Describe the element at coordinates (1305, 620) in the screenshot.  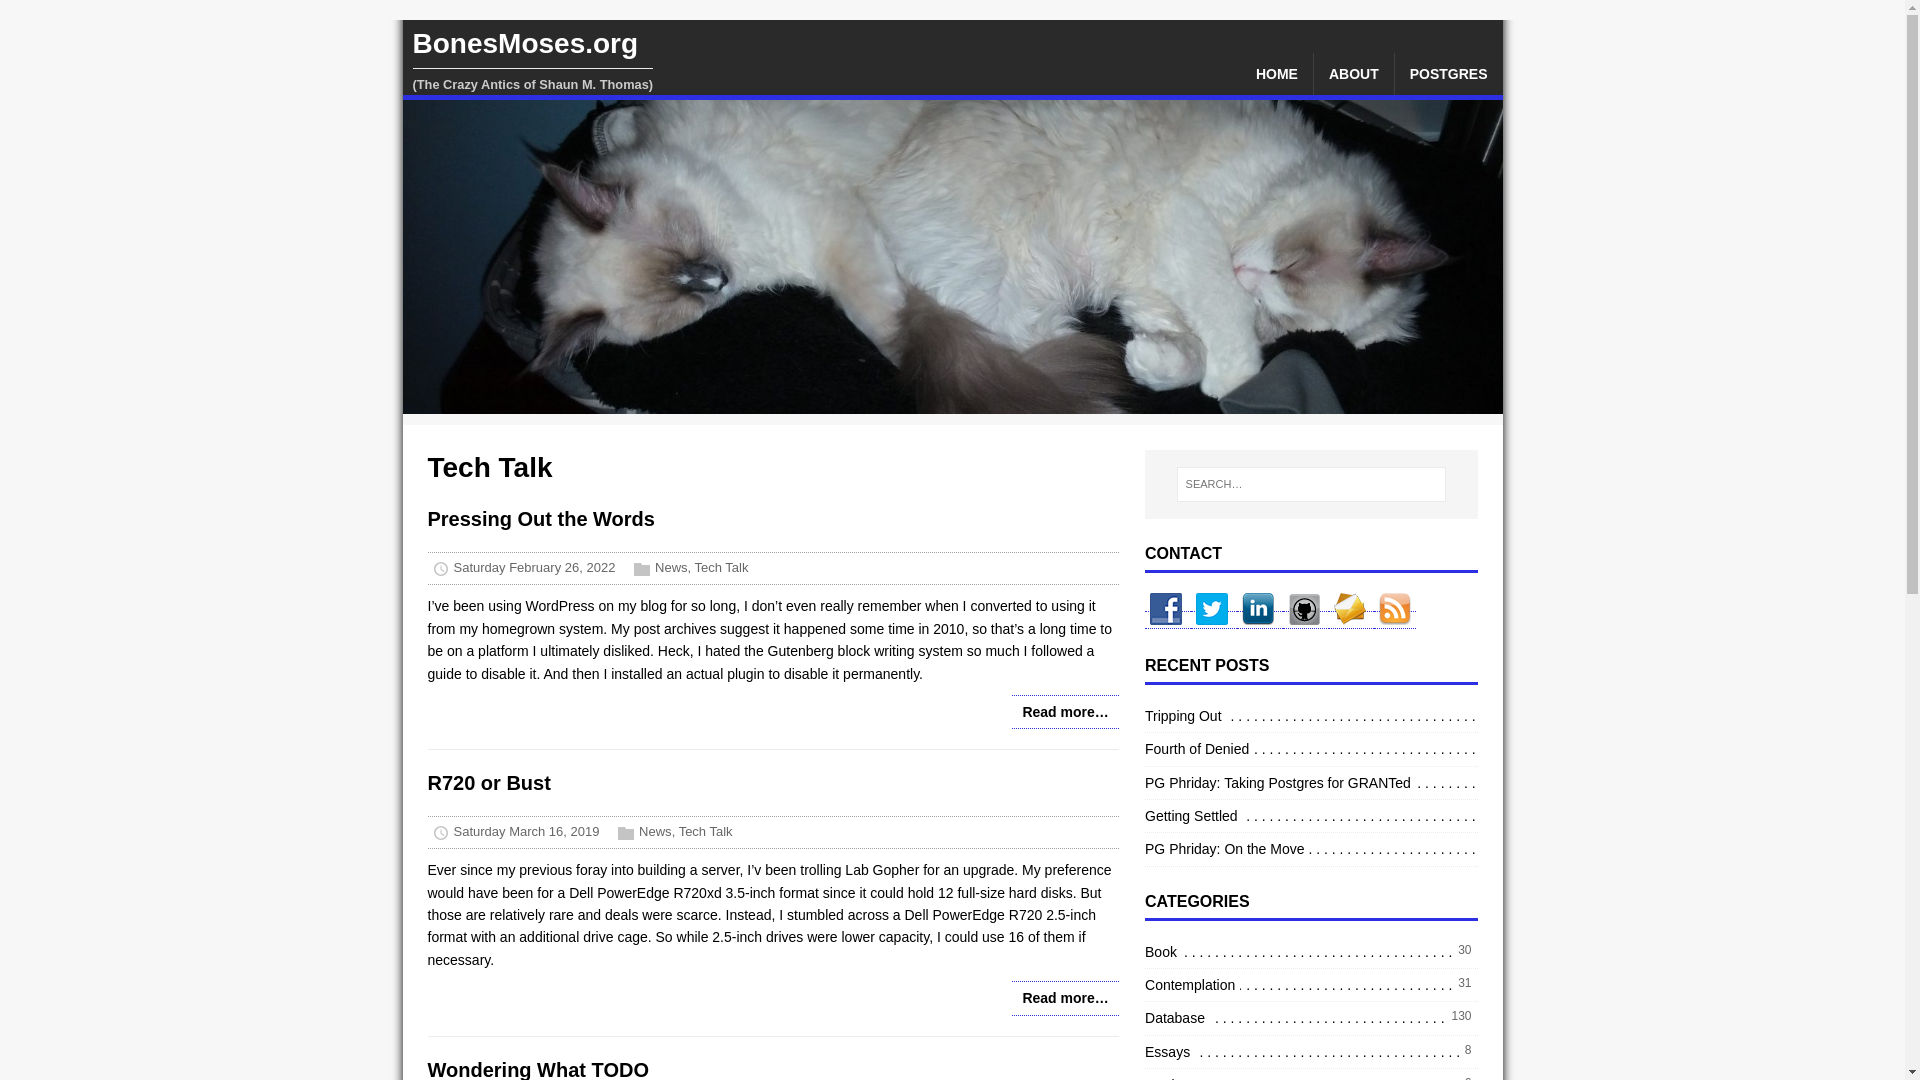
I see `GitHub` at that location.